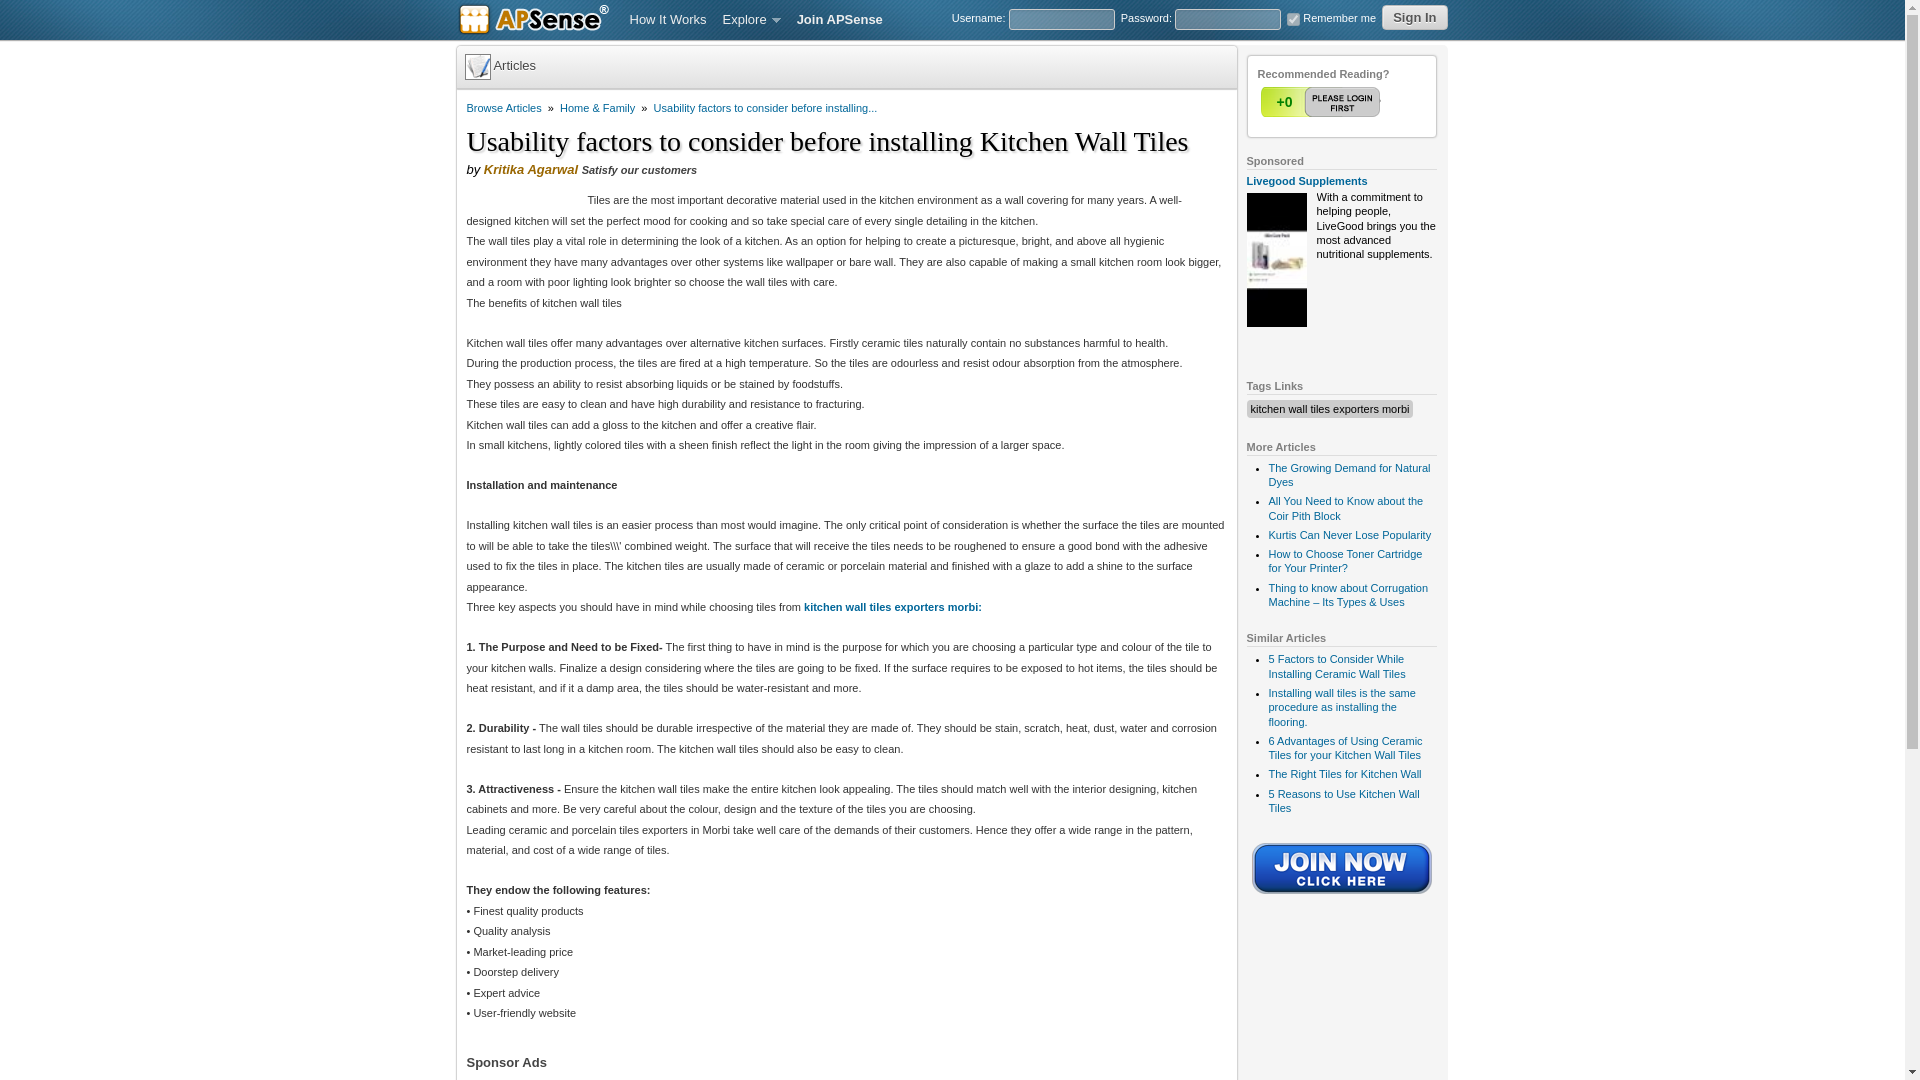  Describe the element at coordinates (1344, 560) in the screenshot. I see `How to Choose Toner Cartridge for Your Printer?` at that location.